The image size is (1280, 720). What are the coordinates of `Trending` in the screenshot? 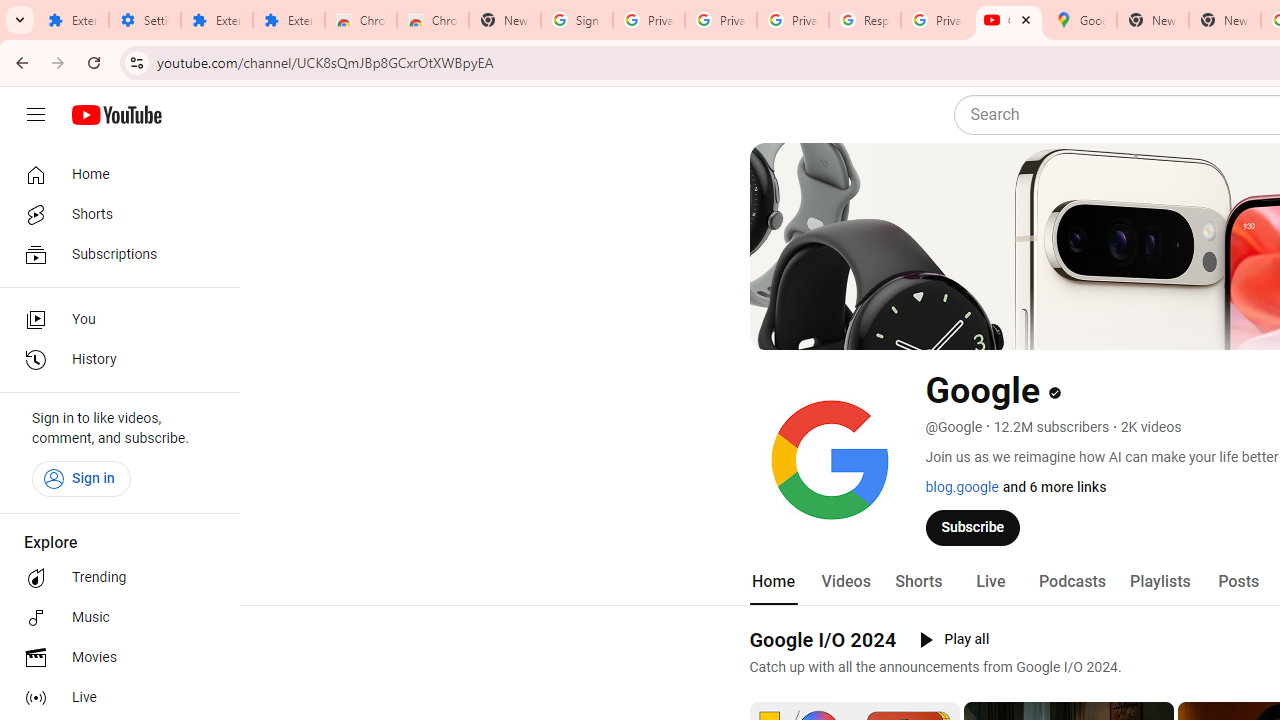 It's located at (114, 578).